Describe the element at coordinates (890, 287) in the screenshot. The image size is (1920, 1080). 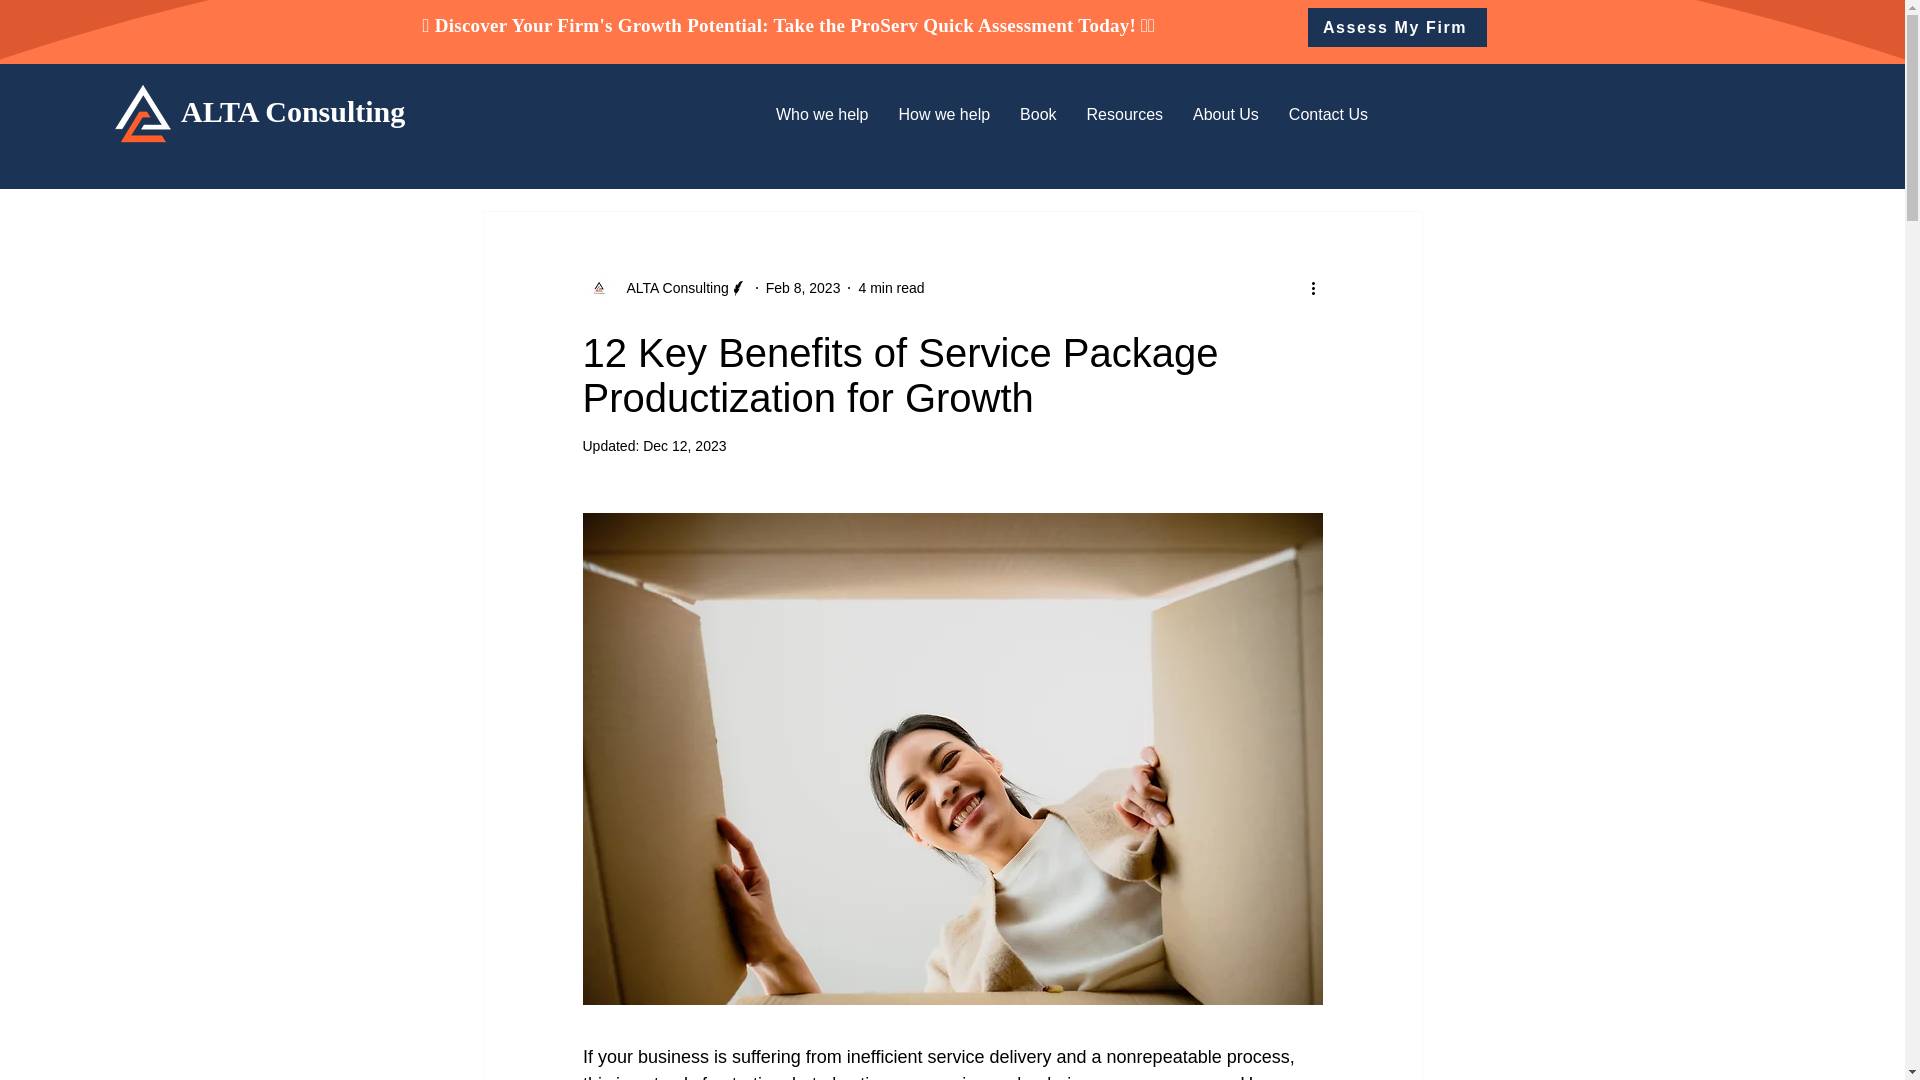
I see `4 min read` at that location.